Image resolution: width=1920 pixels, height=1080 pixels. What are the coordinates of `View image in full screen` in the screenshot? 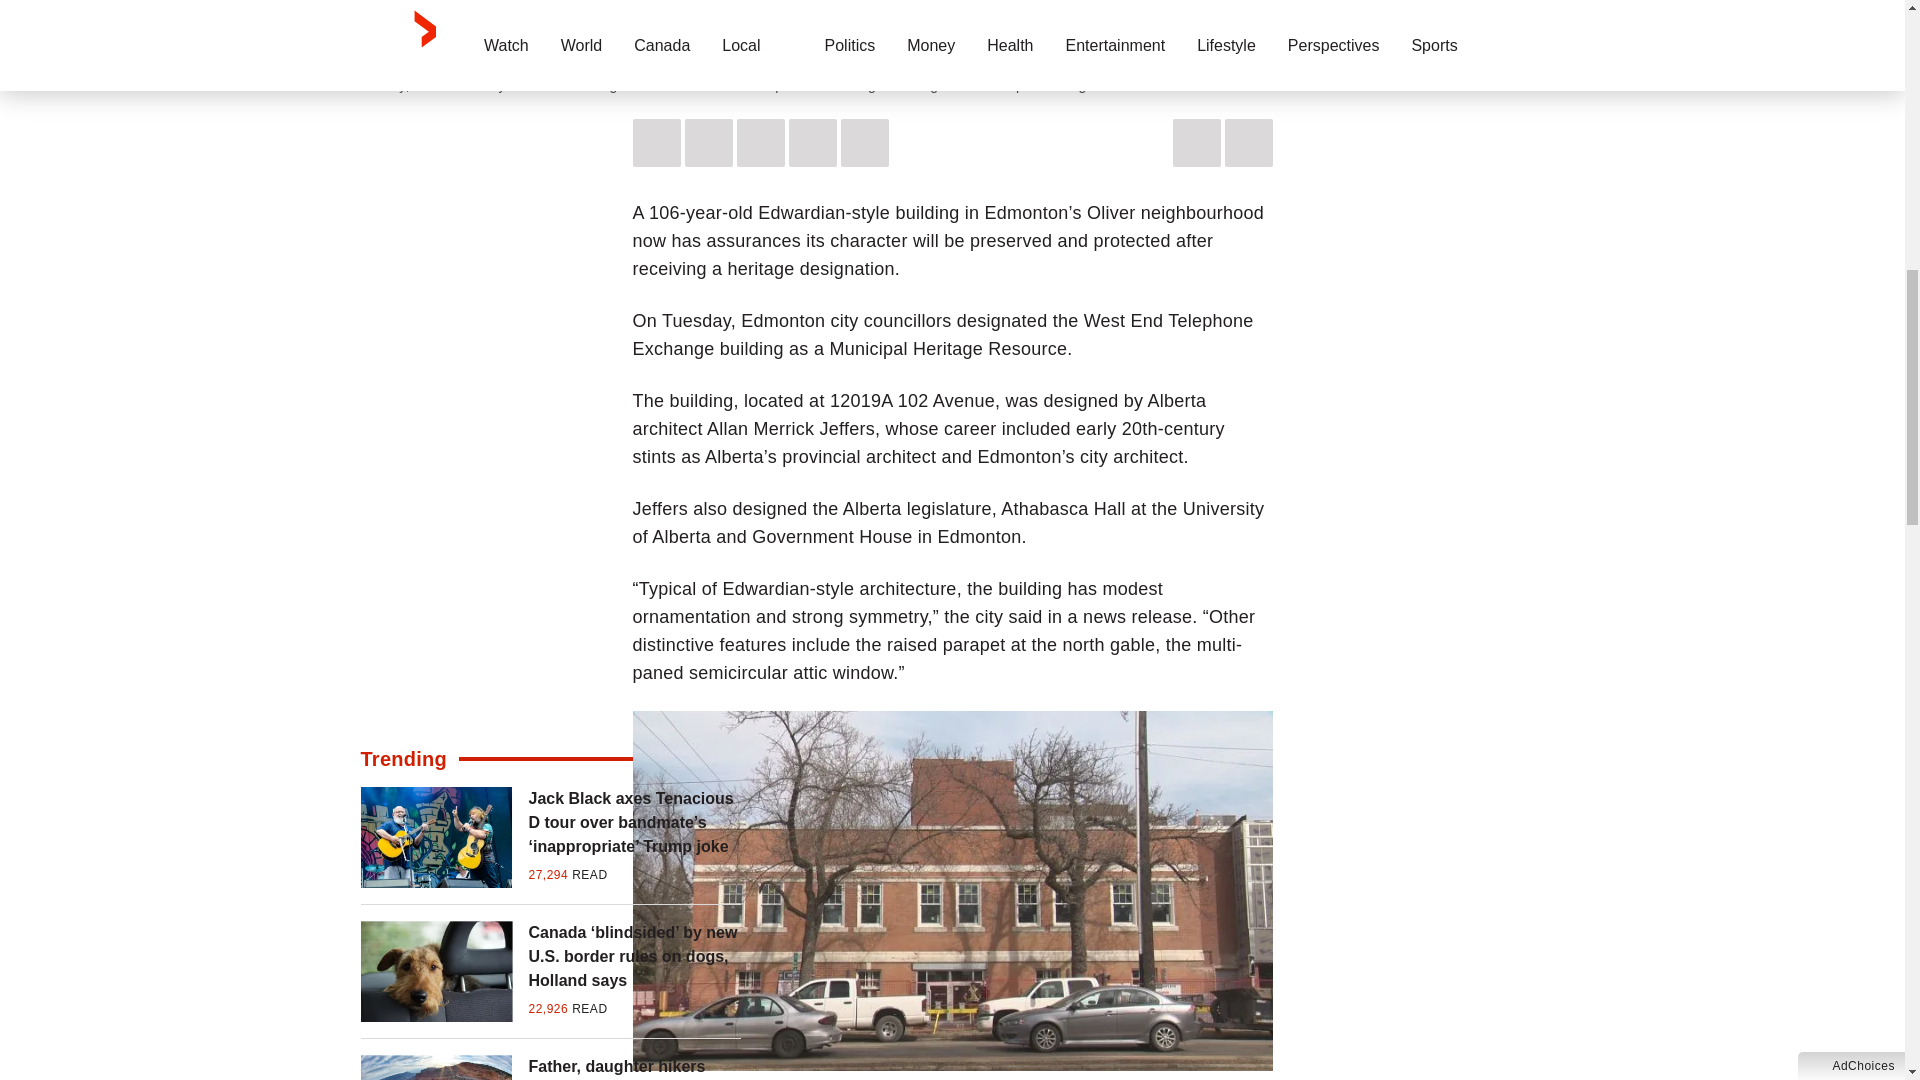 It's located at (952, 30).